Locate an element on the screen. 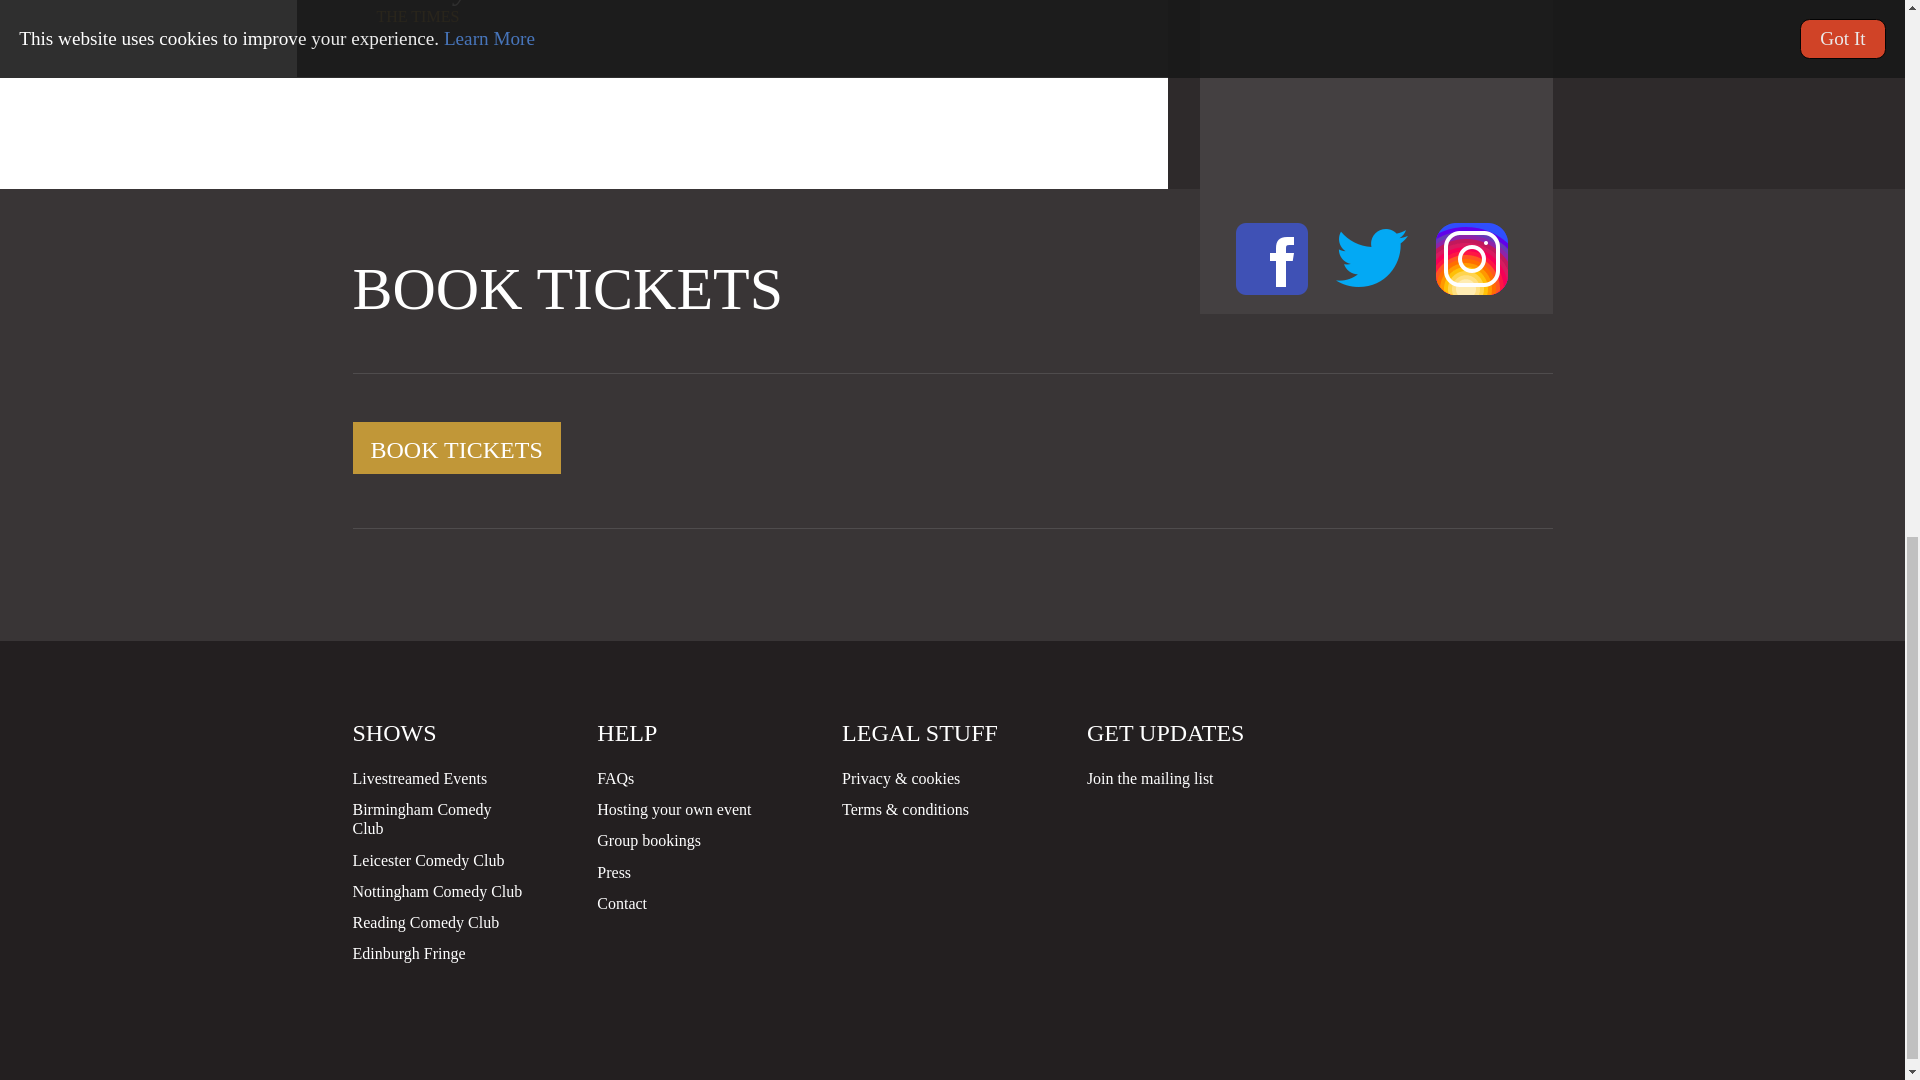  Press is located at coordinates (614, 872).